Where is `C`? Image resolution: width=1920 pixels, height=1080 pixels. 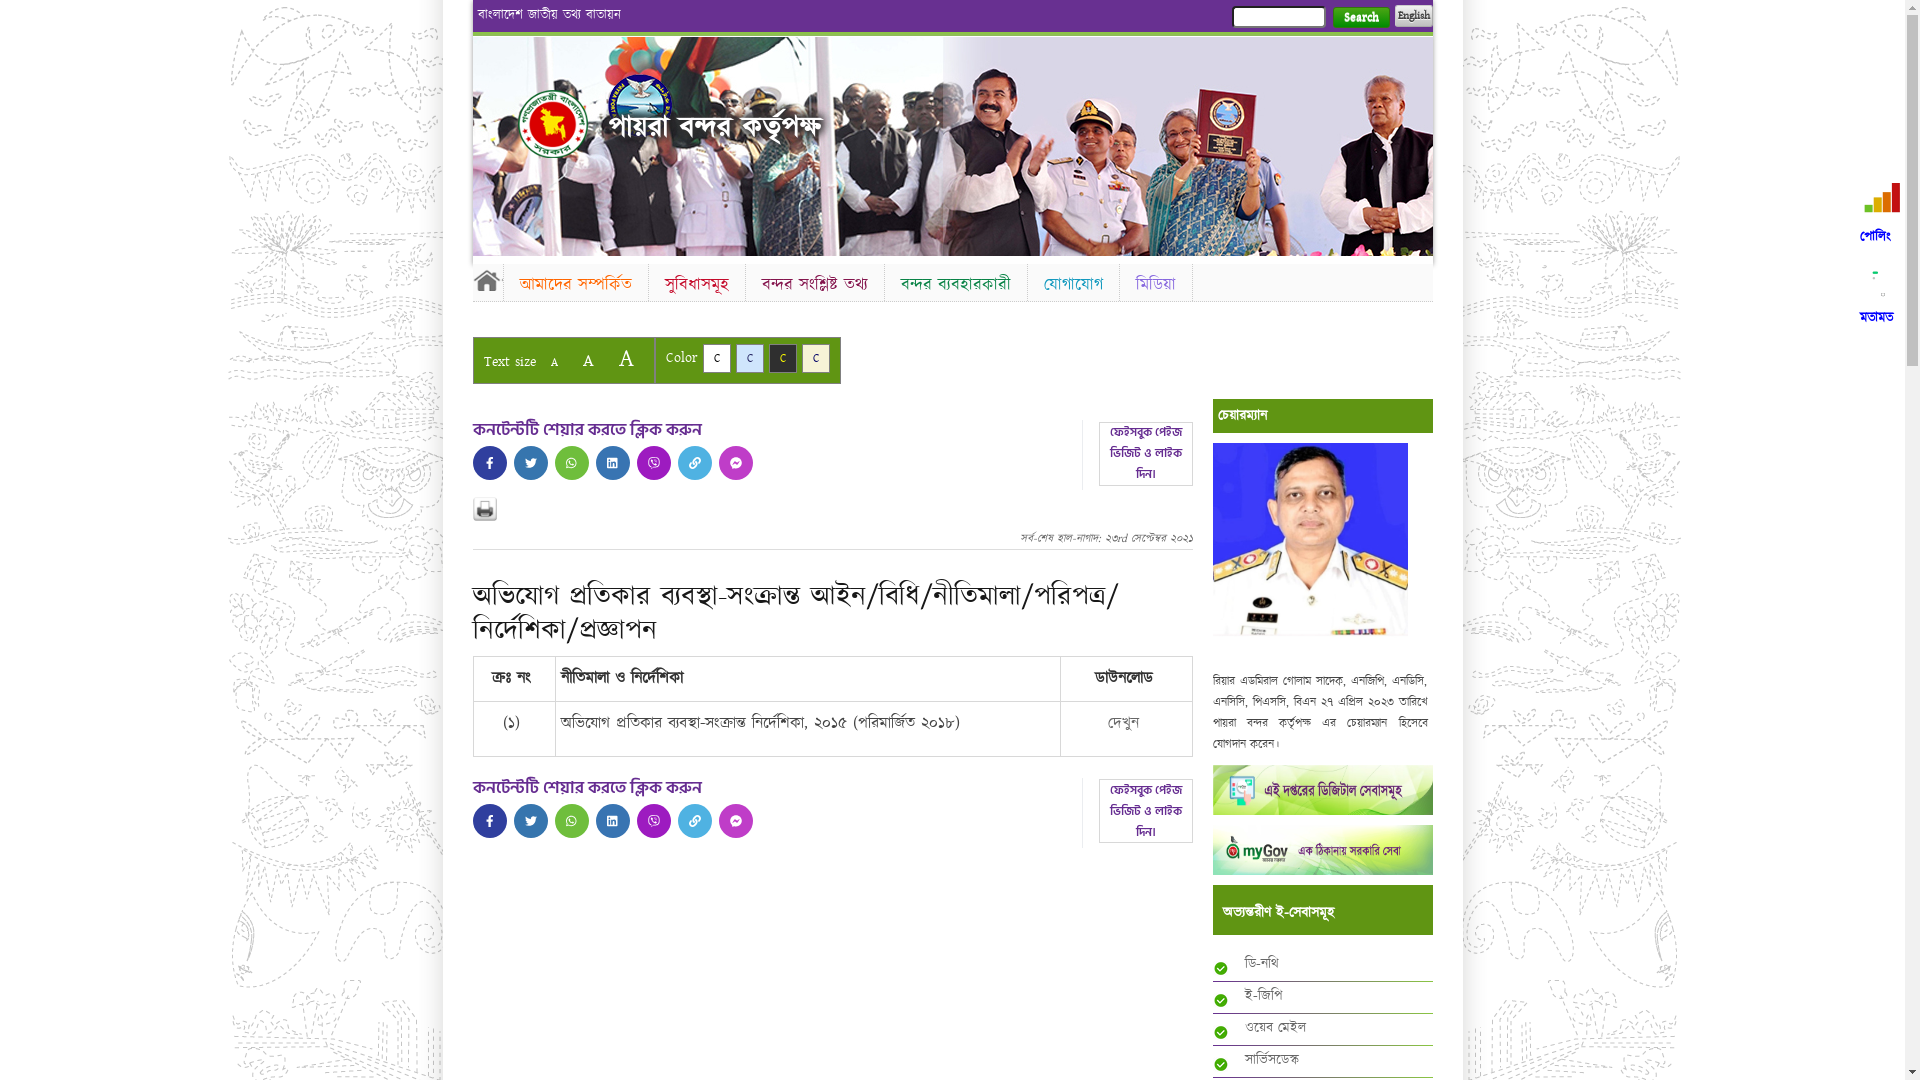 C is located at coordinates (716, 358).